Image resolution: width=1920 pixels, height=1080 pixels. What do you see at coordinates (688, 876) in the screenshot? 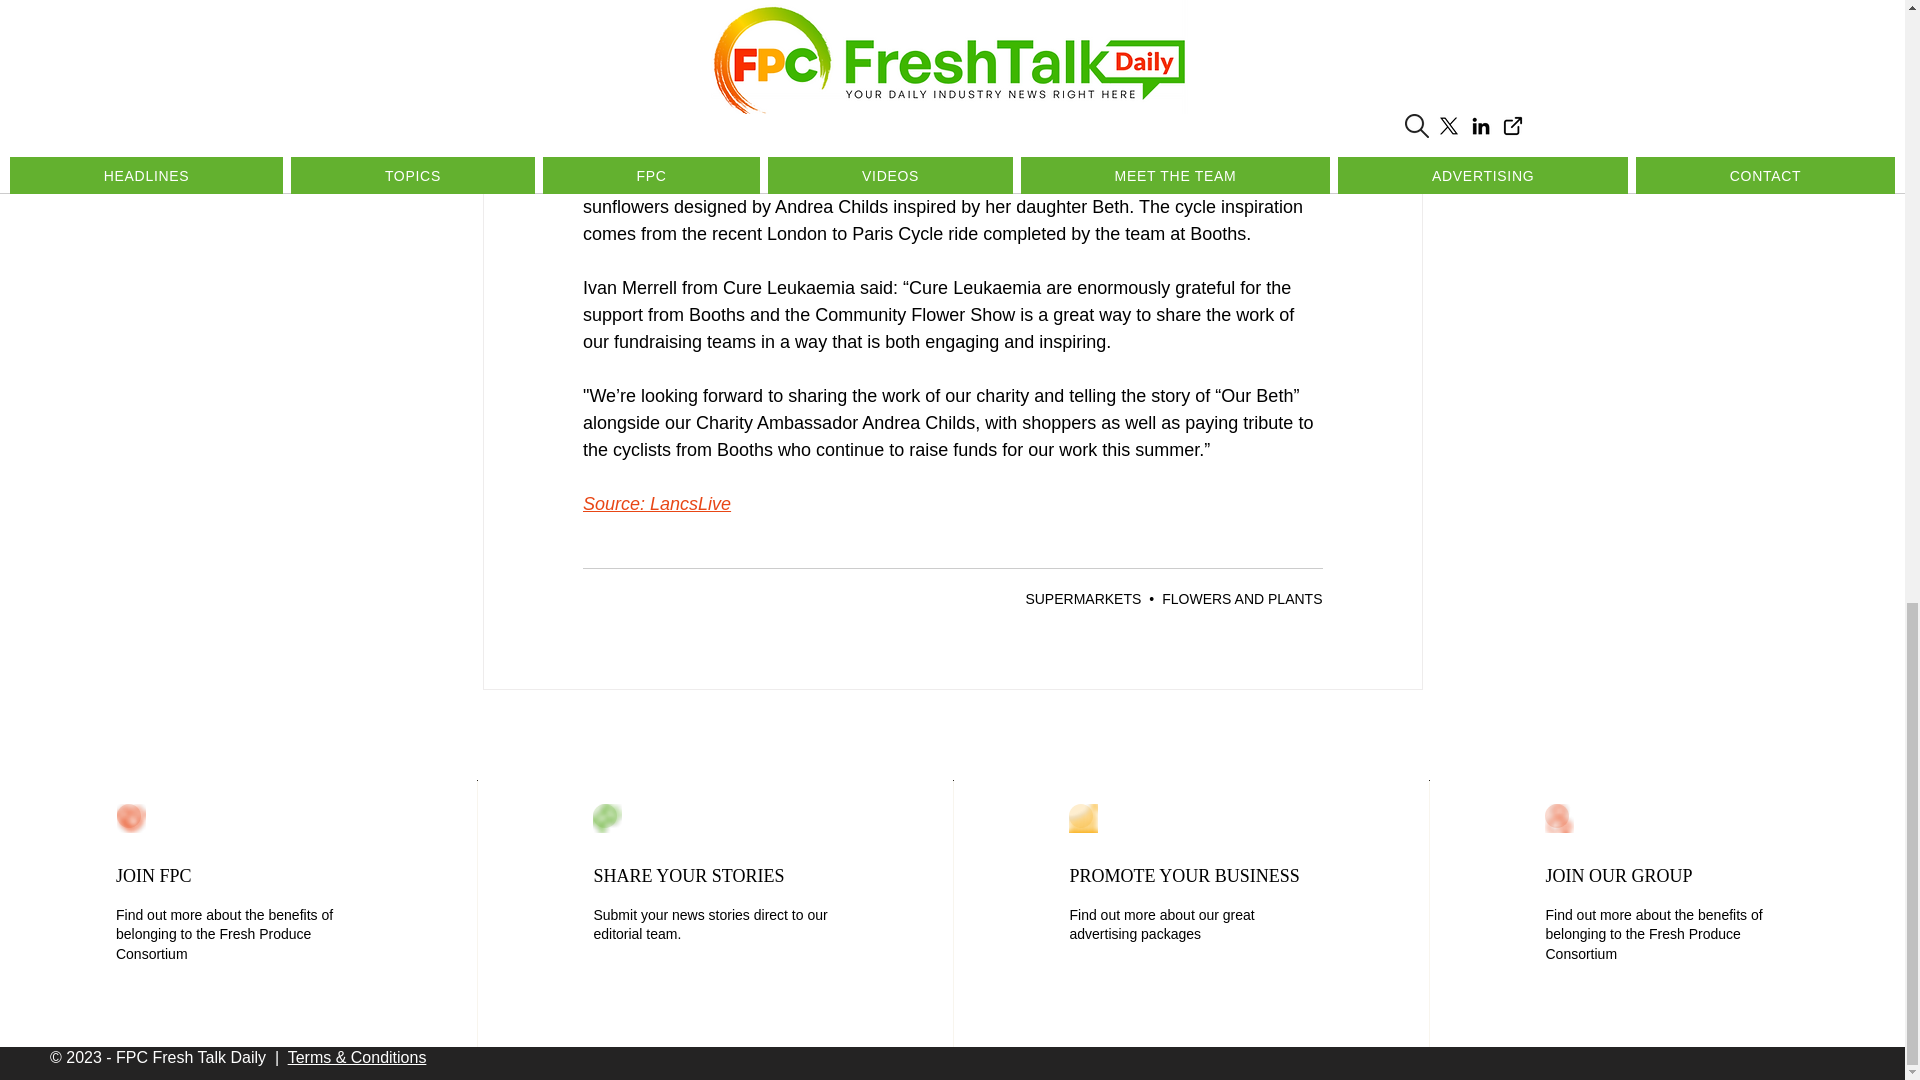
I see `SHARE YOUR STORIES` at bounding box center [688, 876].